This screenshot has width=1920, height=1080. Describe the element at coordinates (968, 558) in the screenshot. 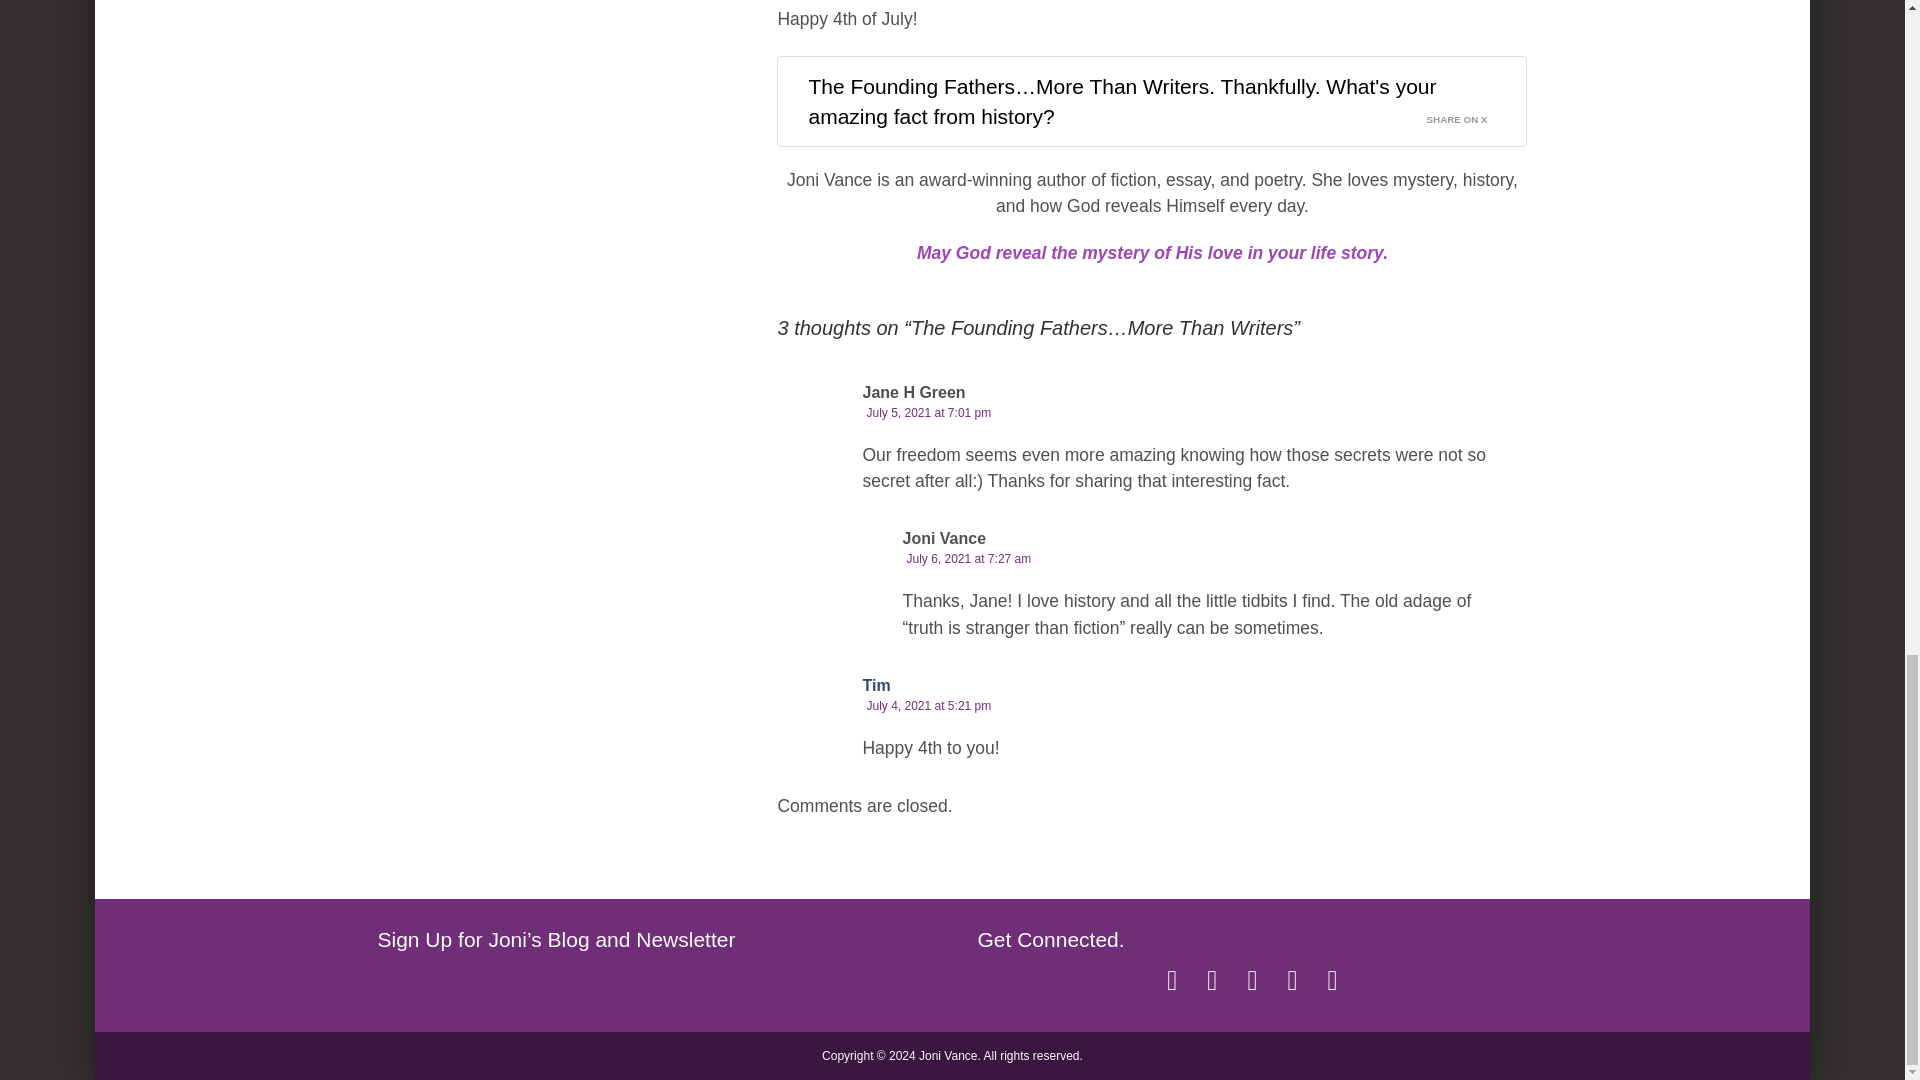

I see `July 6, 2021 at 7:27 am` at that location.